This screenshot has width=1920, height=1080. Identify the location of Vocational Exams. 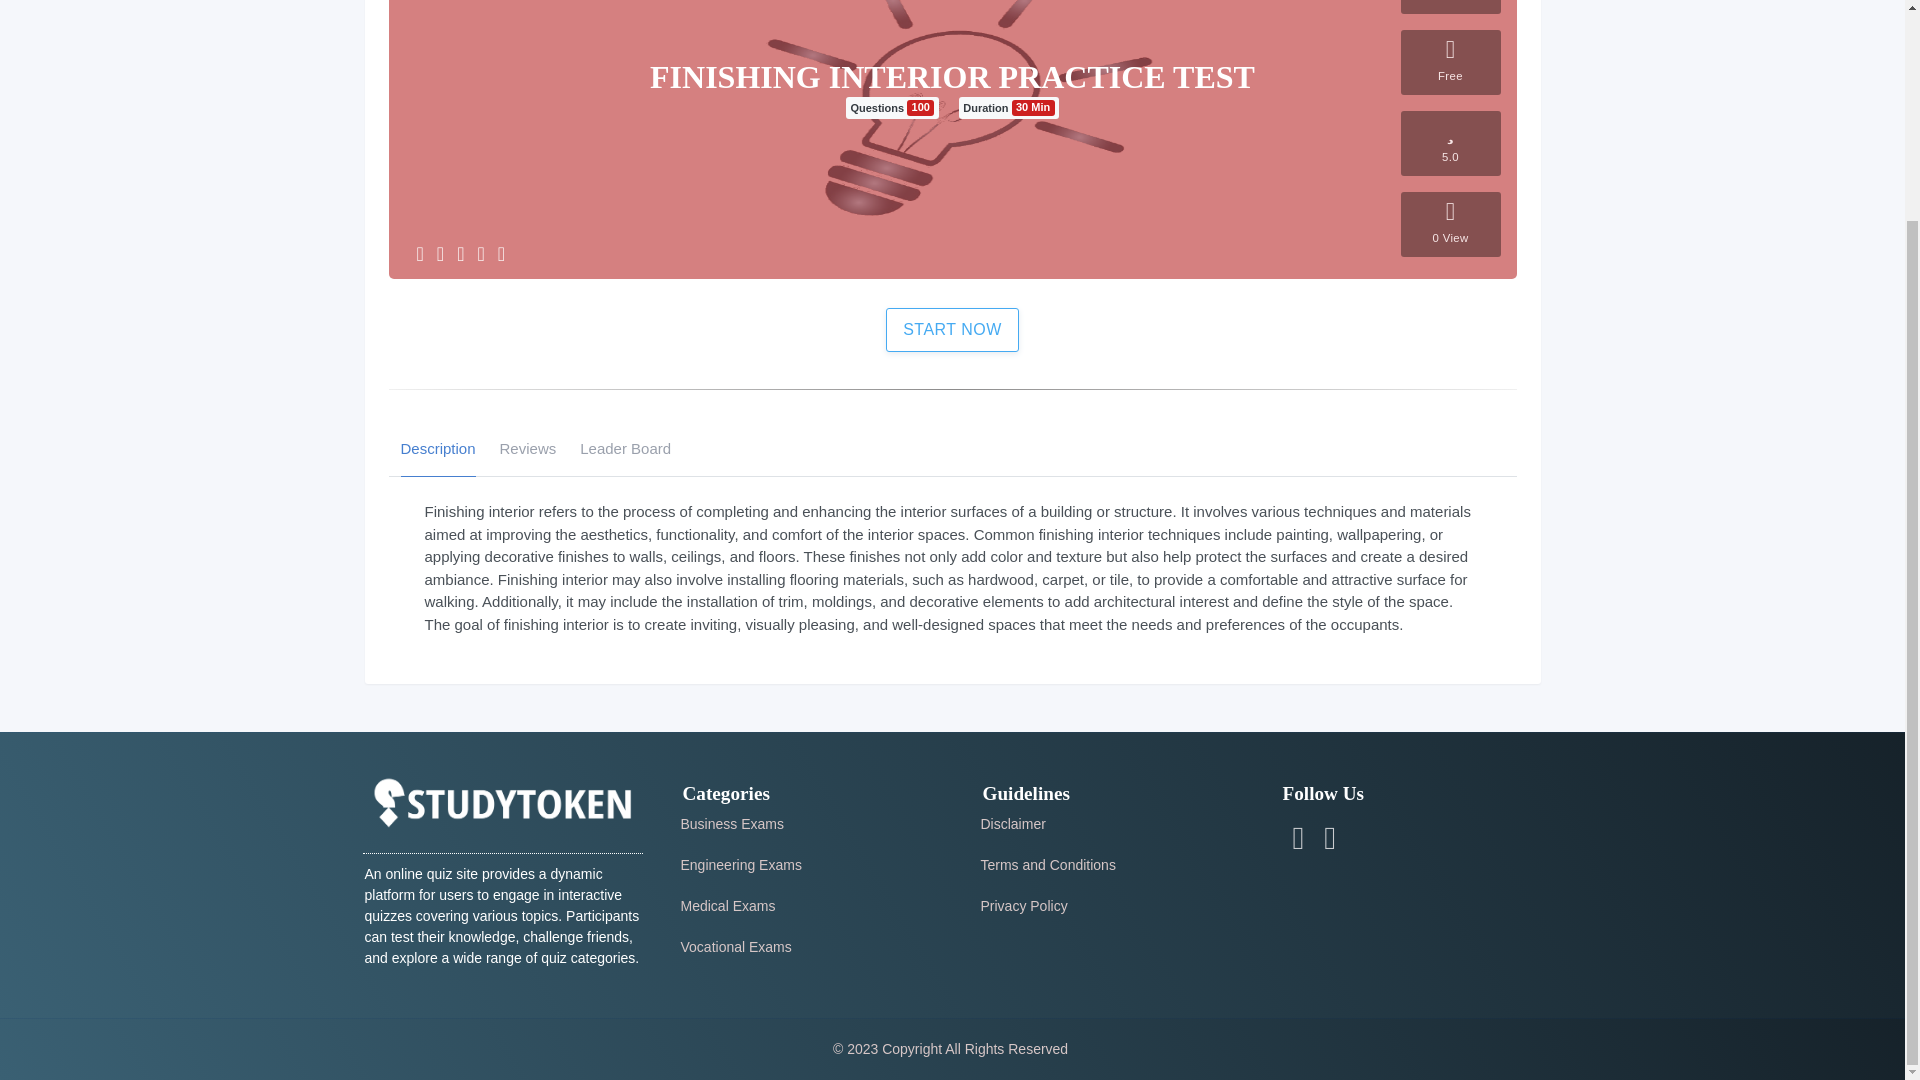
(735, 946).